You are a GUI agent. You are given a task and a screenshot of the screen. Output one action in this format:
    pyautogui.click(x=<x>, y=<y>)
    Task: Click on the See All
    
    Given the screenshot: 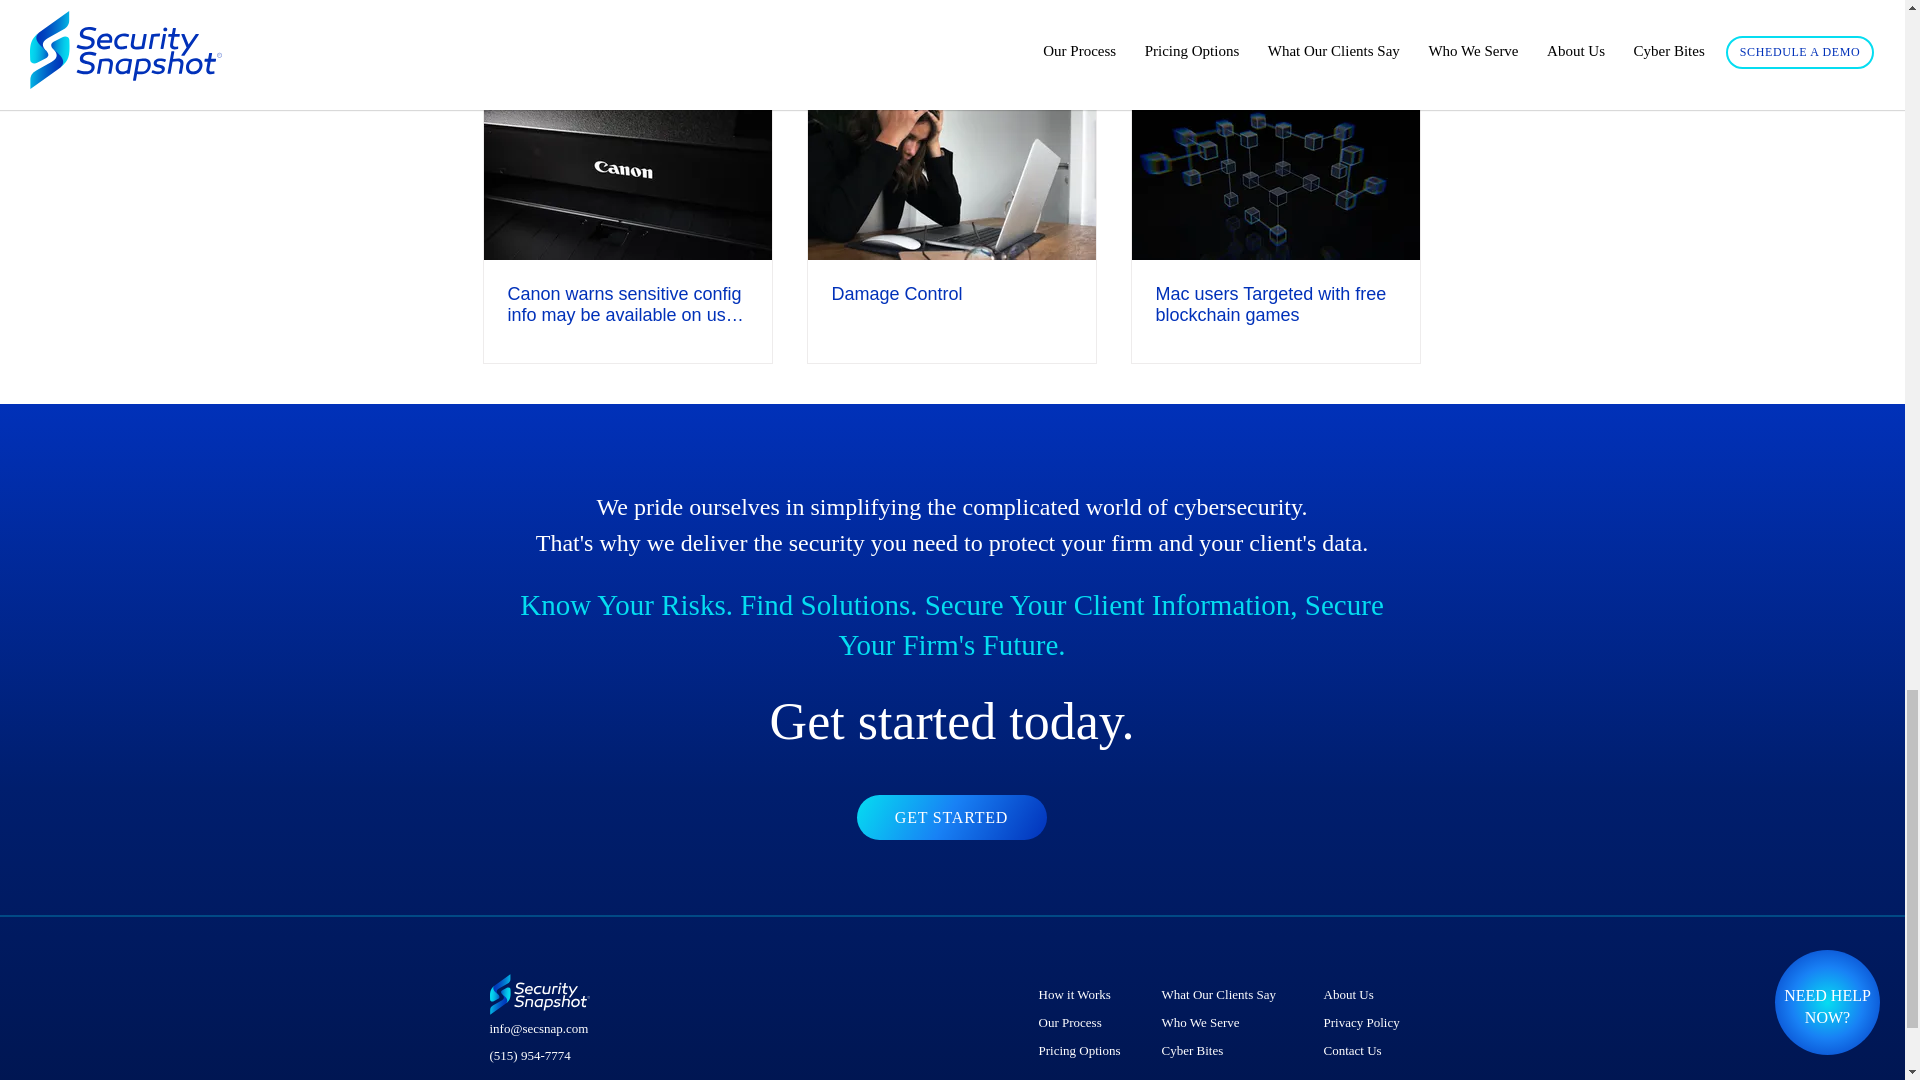 What is the action you would take?
    pyautogui.click(x=1400, y=62)
    